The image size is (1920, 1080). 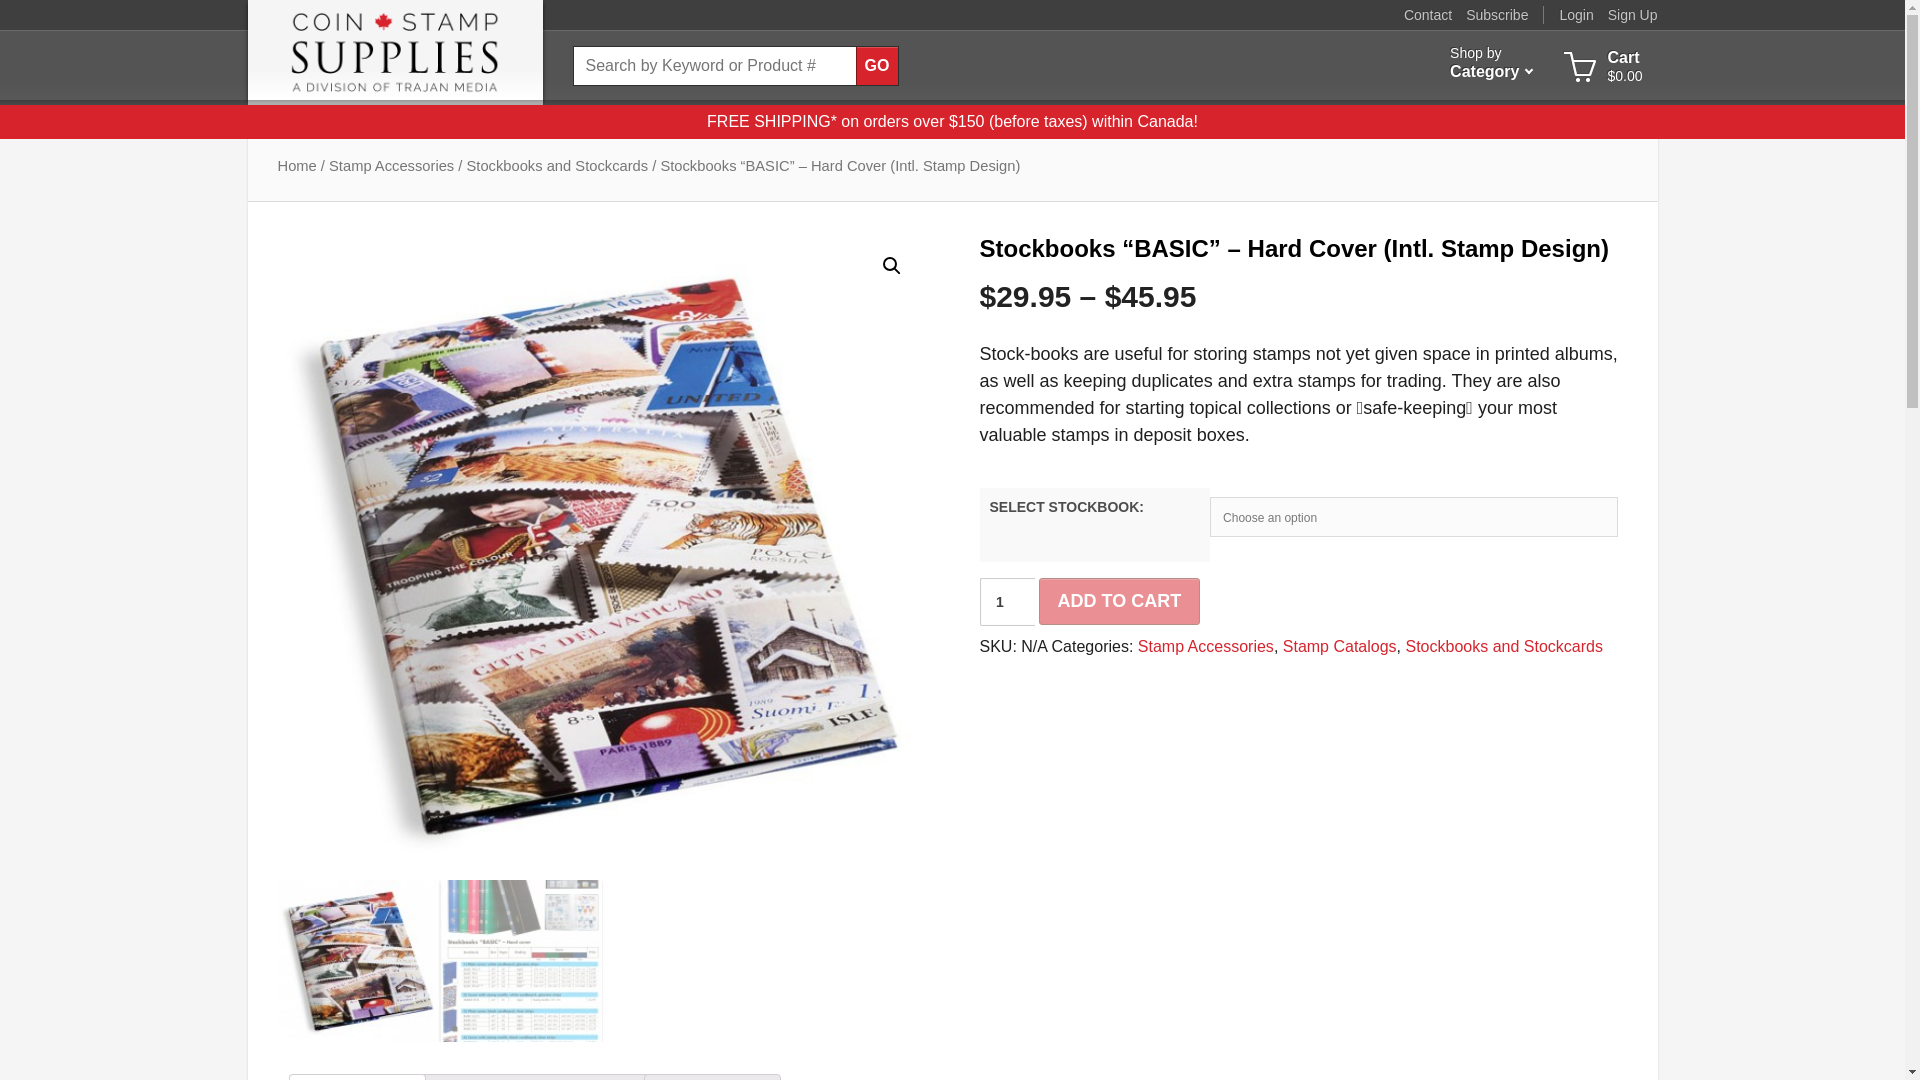 What do you see at coordinates (877, 66) in the screenshot?
I see `Qty` at bounding box center [877, 66].